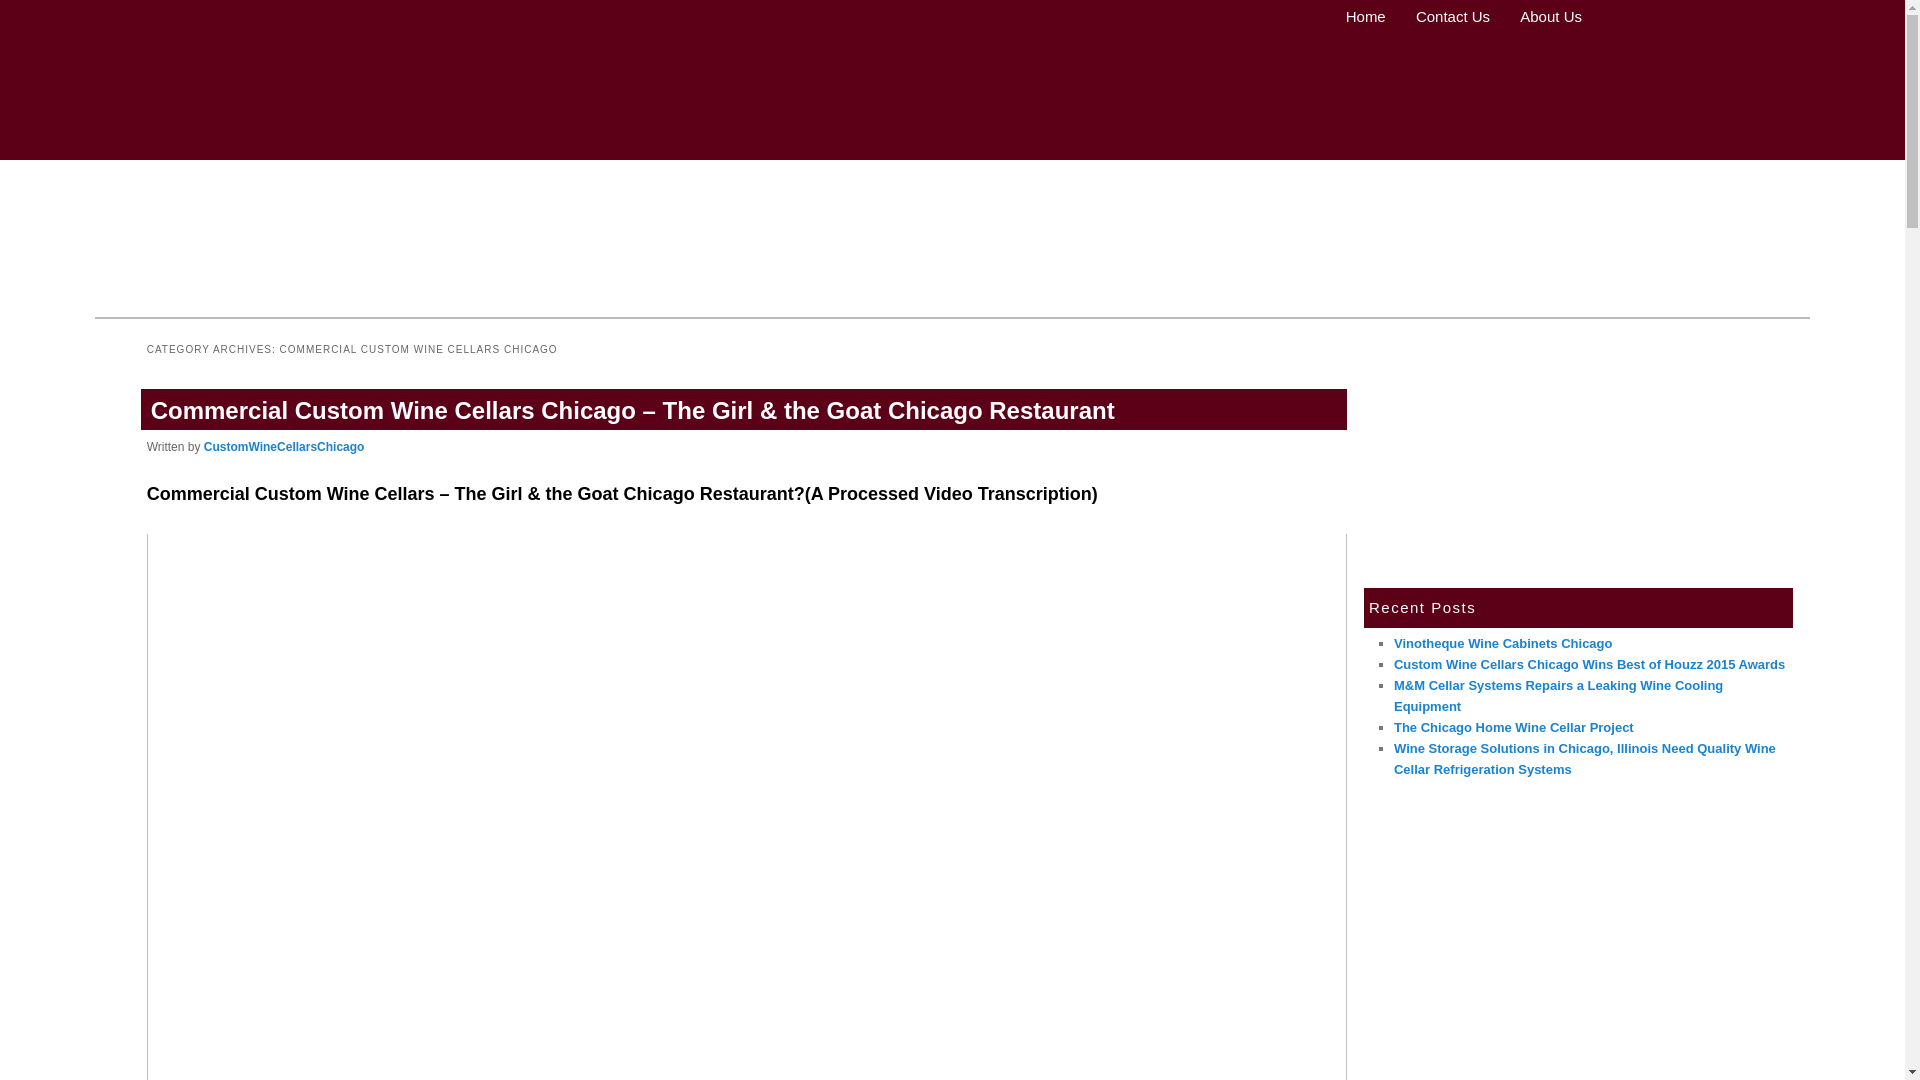  I want to click on Custom Wine Cellars Chicago, so click(216, 226).